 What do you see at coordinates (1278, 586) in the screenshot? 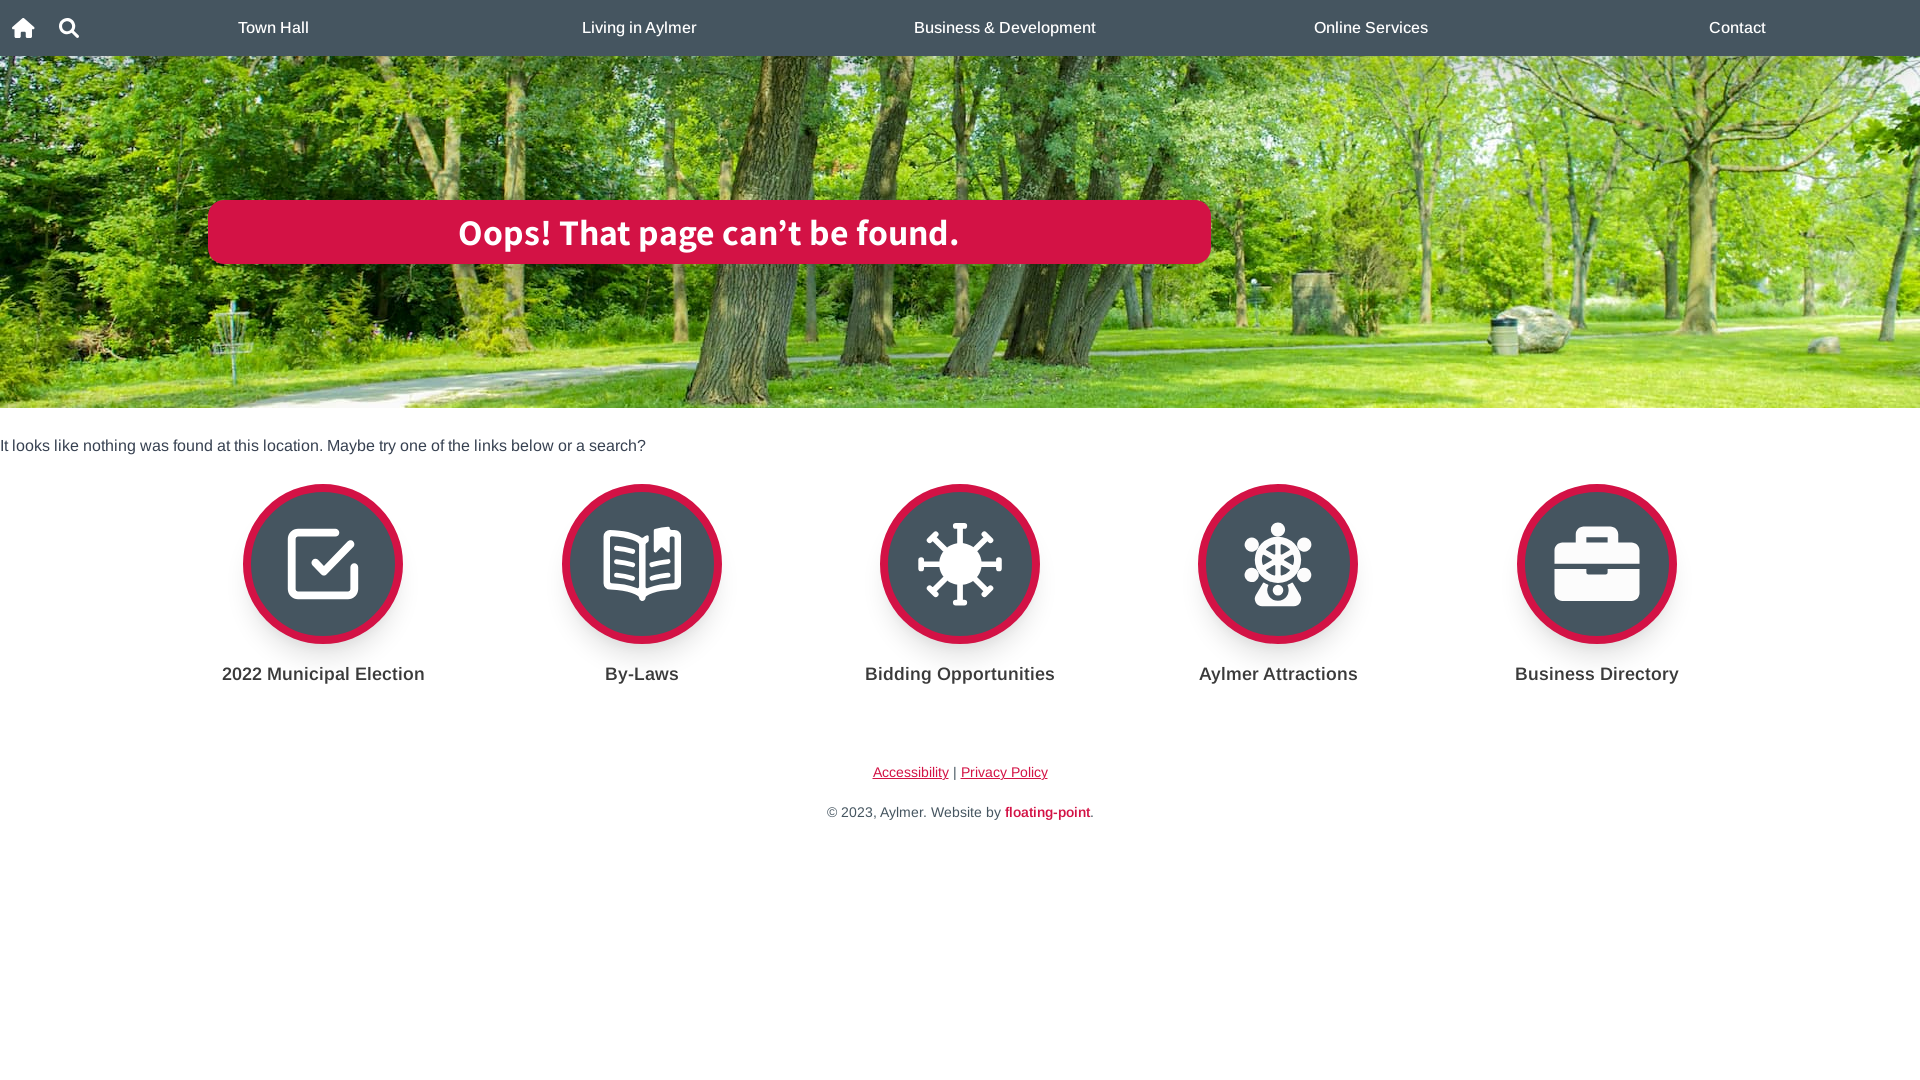
I see `Aylmer Attractions` at bounding box center [1278, 586].